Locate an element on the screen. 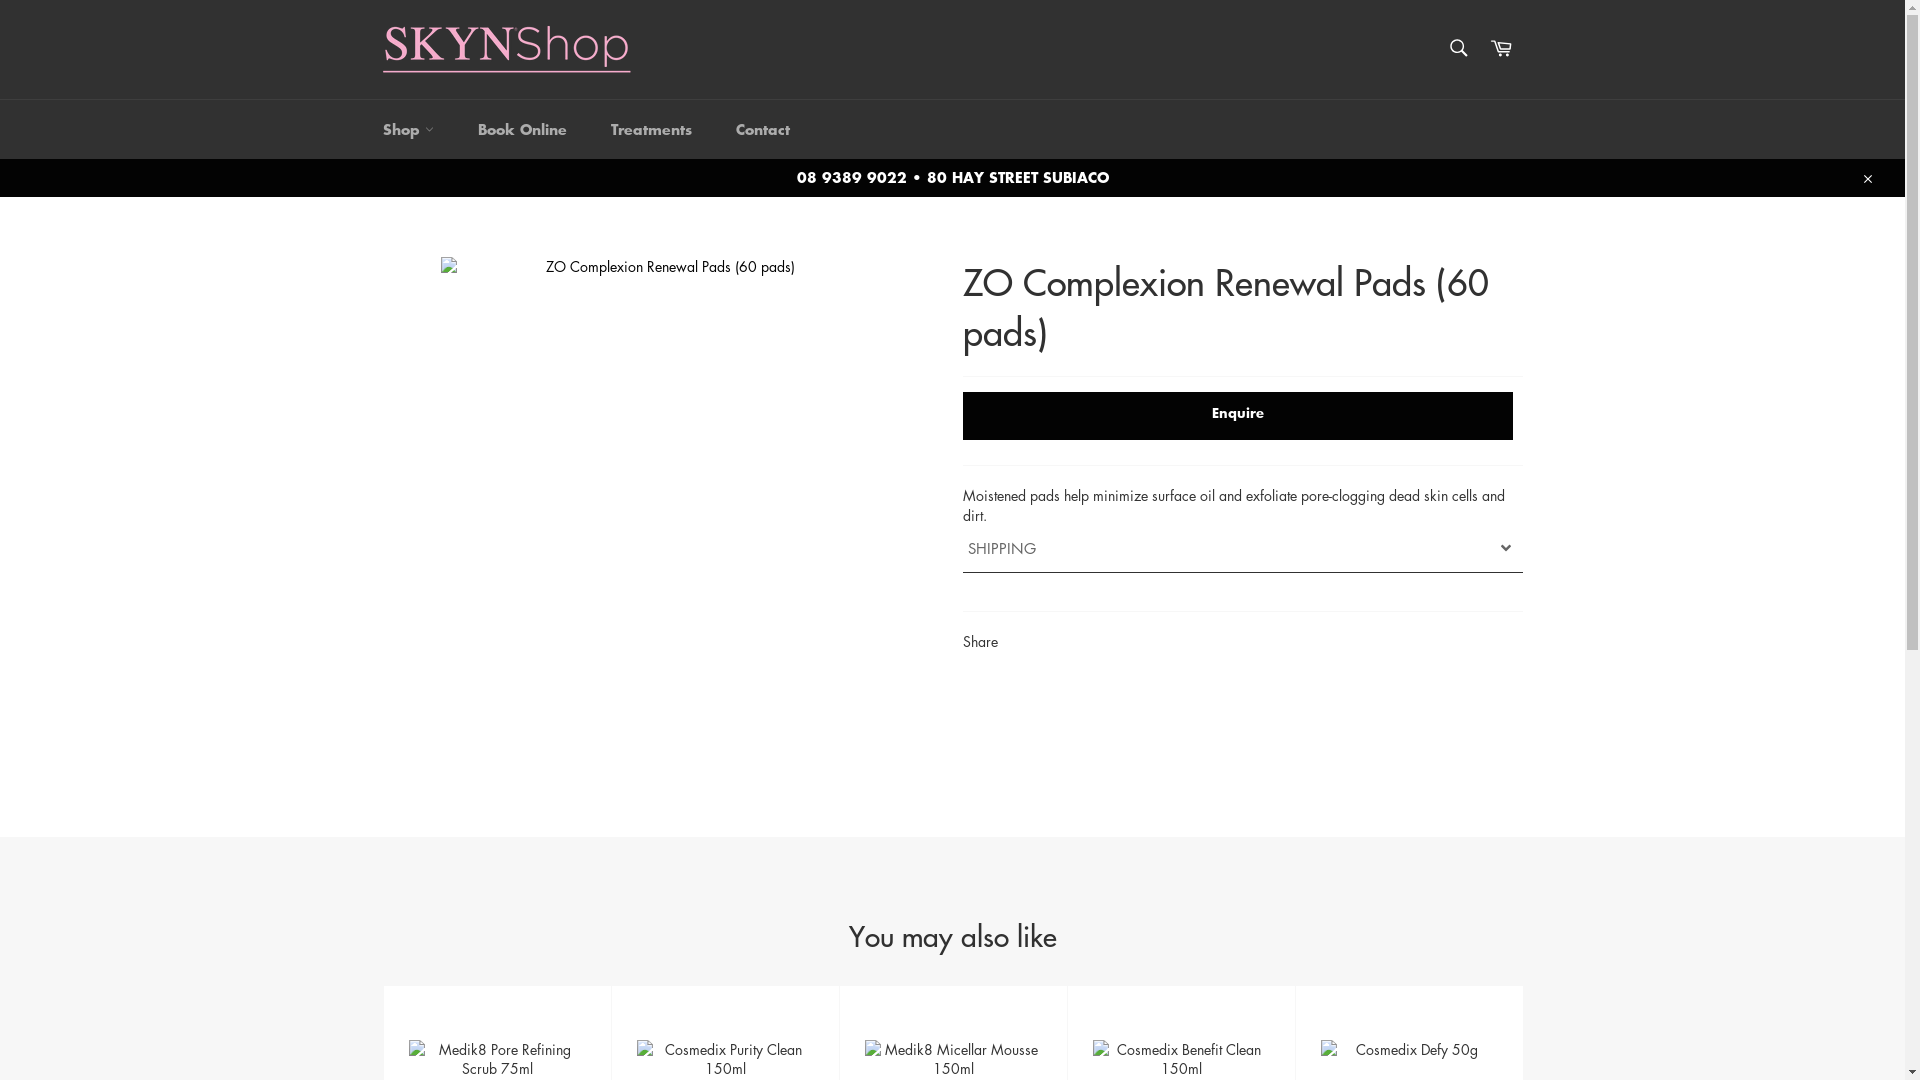 This screenshot has width=1920, height=1080. Shop is located at coordinates (408, 130).